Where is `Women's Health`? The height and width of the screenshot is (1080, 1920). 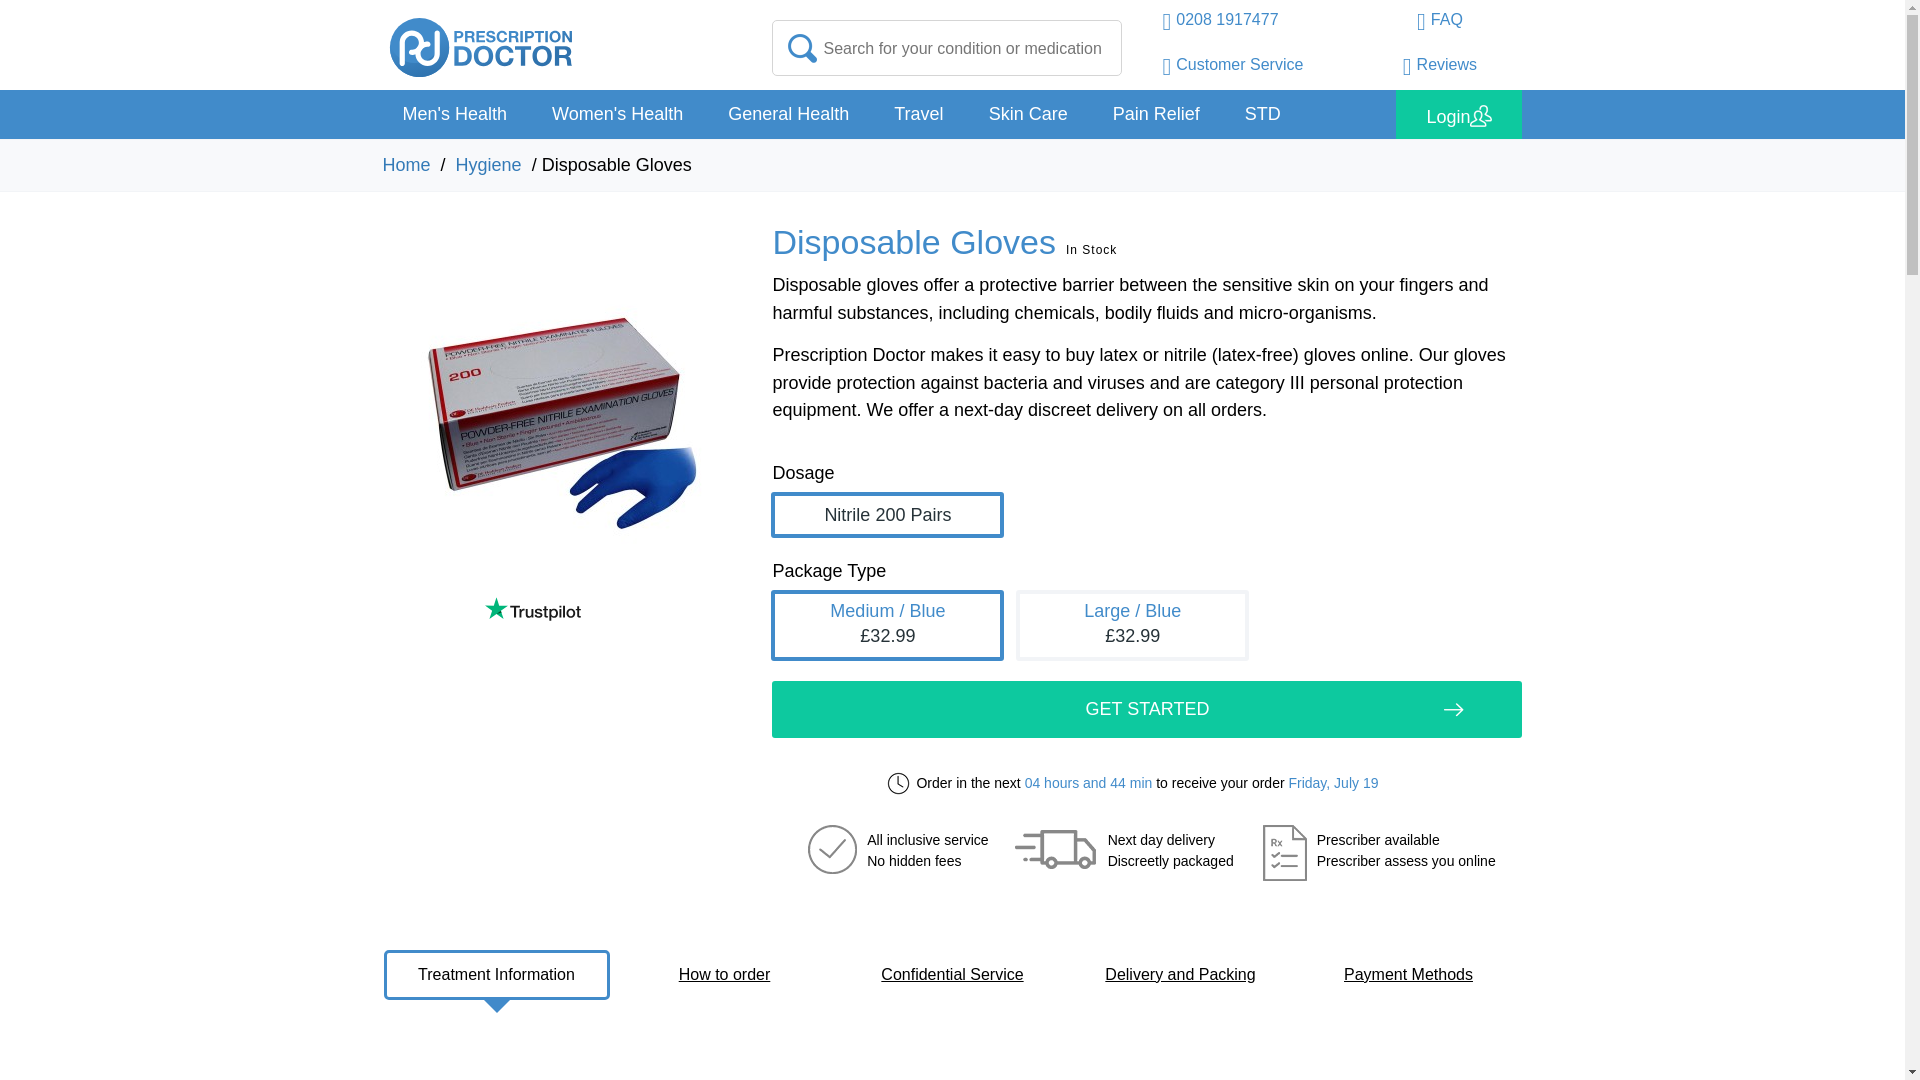 Women's Health is located at coordinates (616, 114).